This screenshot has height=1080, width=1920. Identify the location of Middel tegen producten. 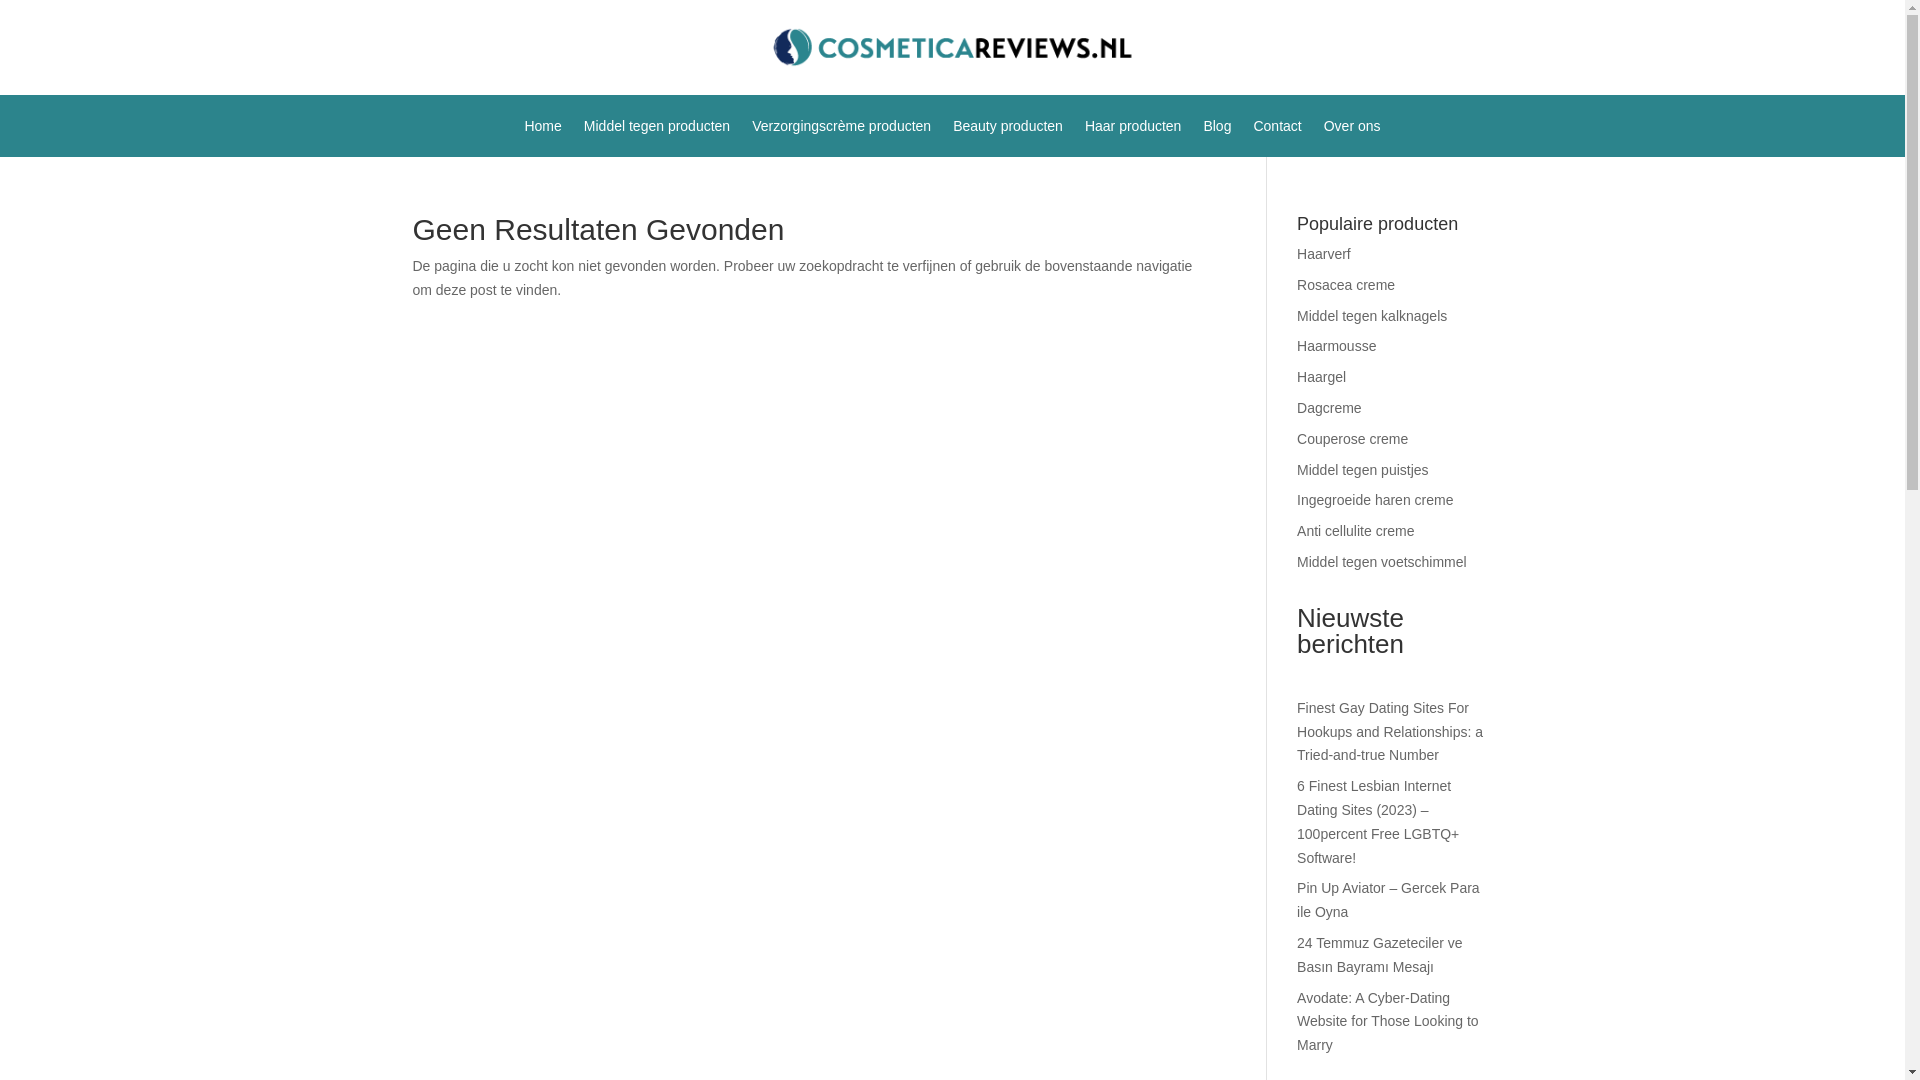
(656, 130).